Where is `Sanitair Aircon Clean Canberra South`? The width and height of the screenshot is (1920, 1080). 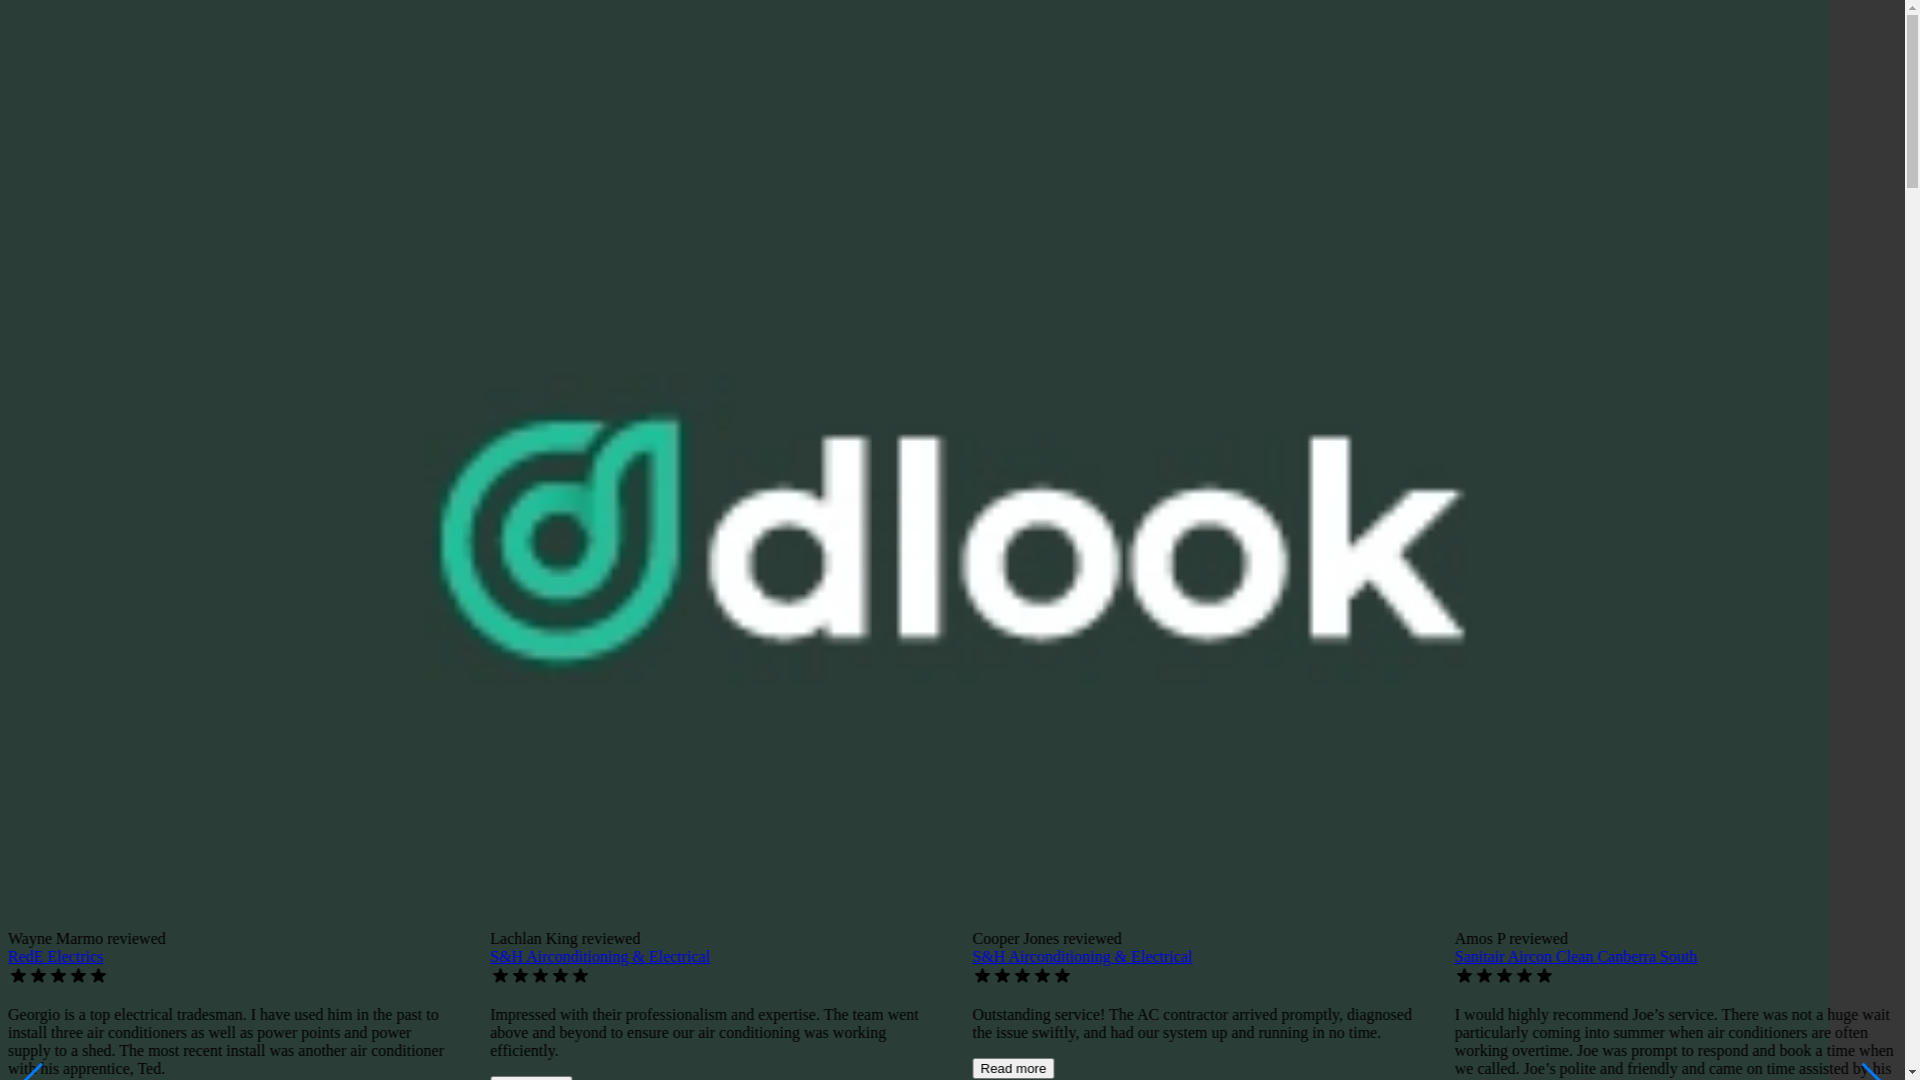
Sanitair Aircon Clean Canberra South is located at coordinates (1576, 956).